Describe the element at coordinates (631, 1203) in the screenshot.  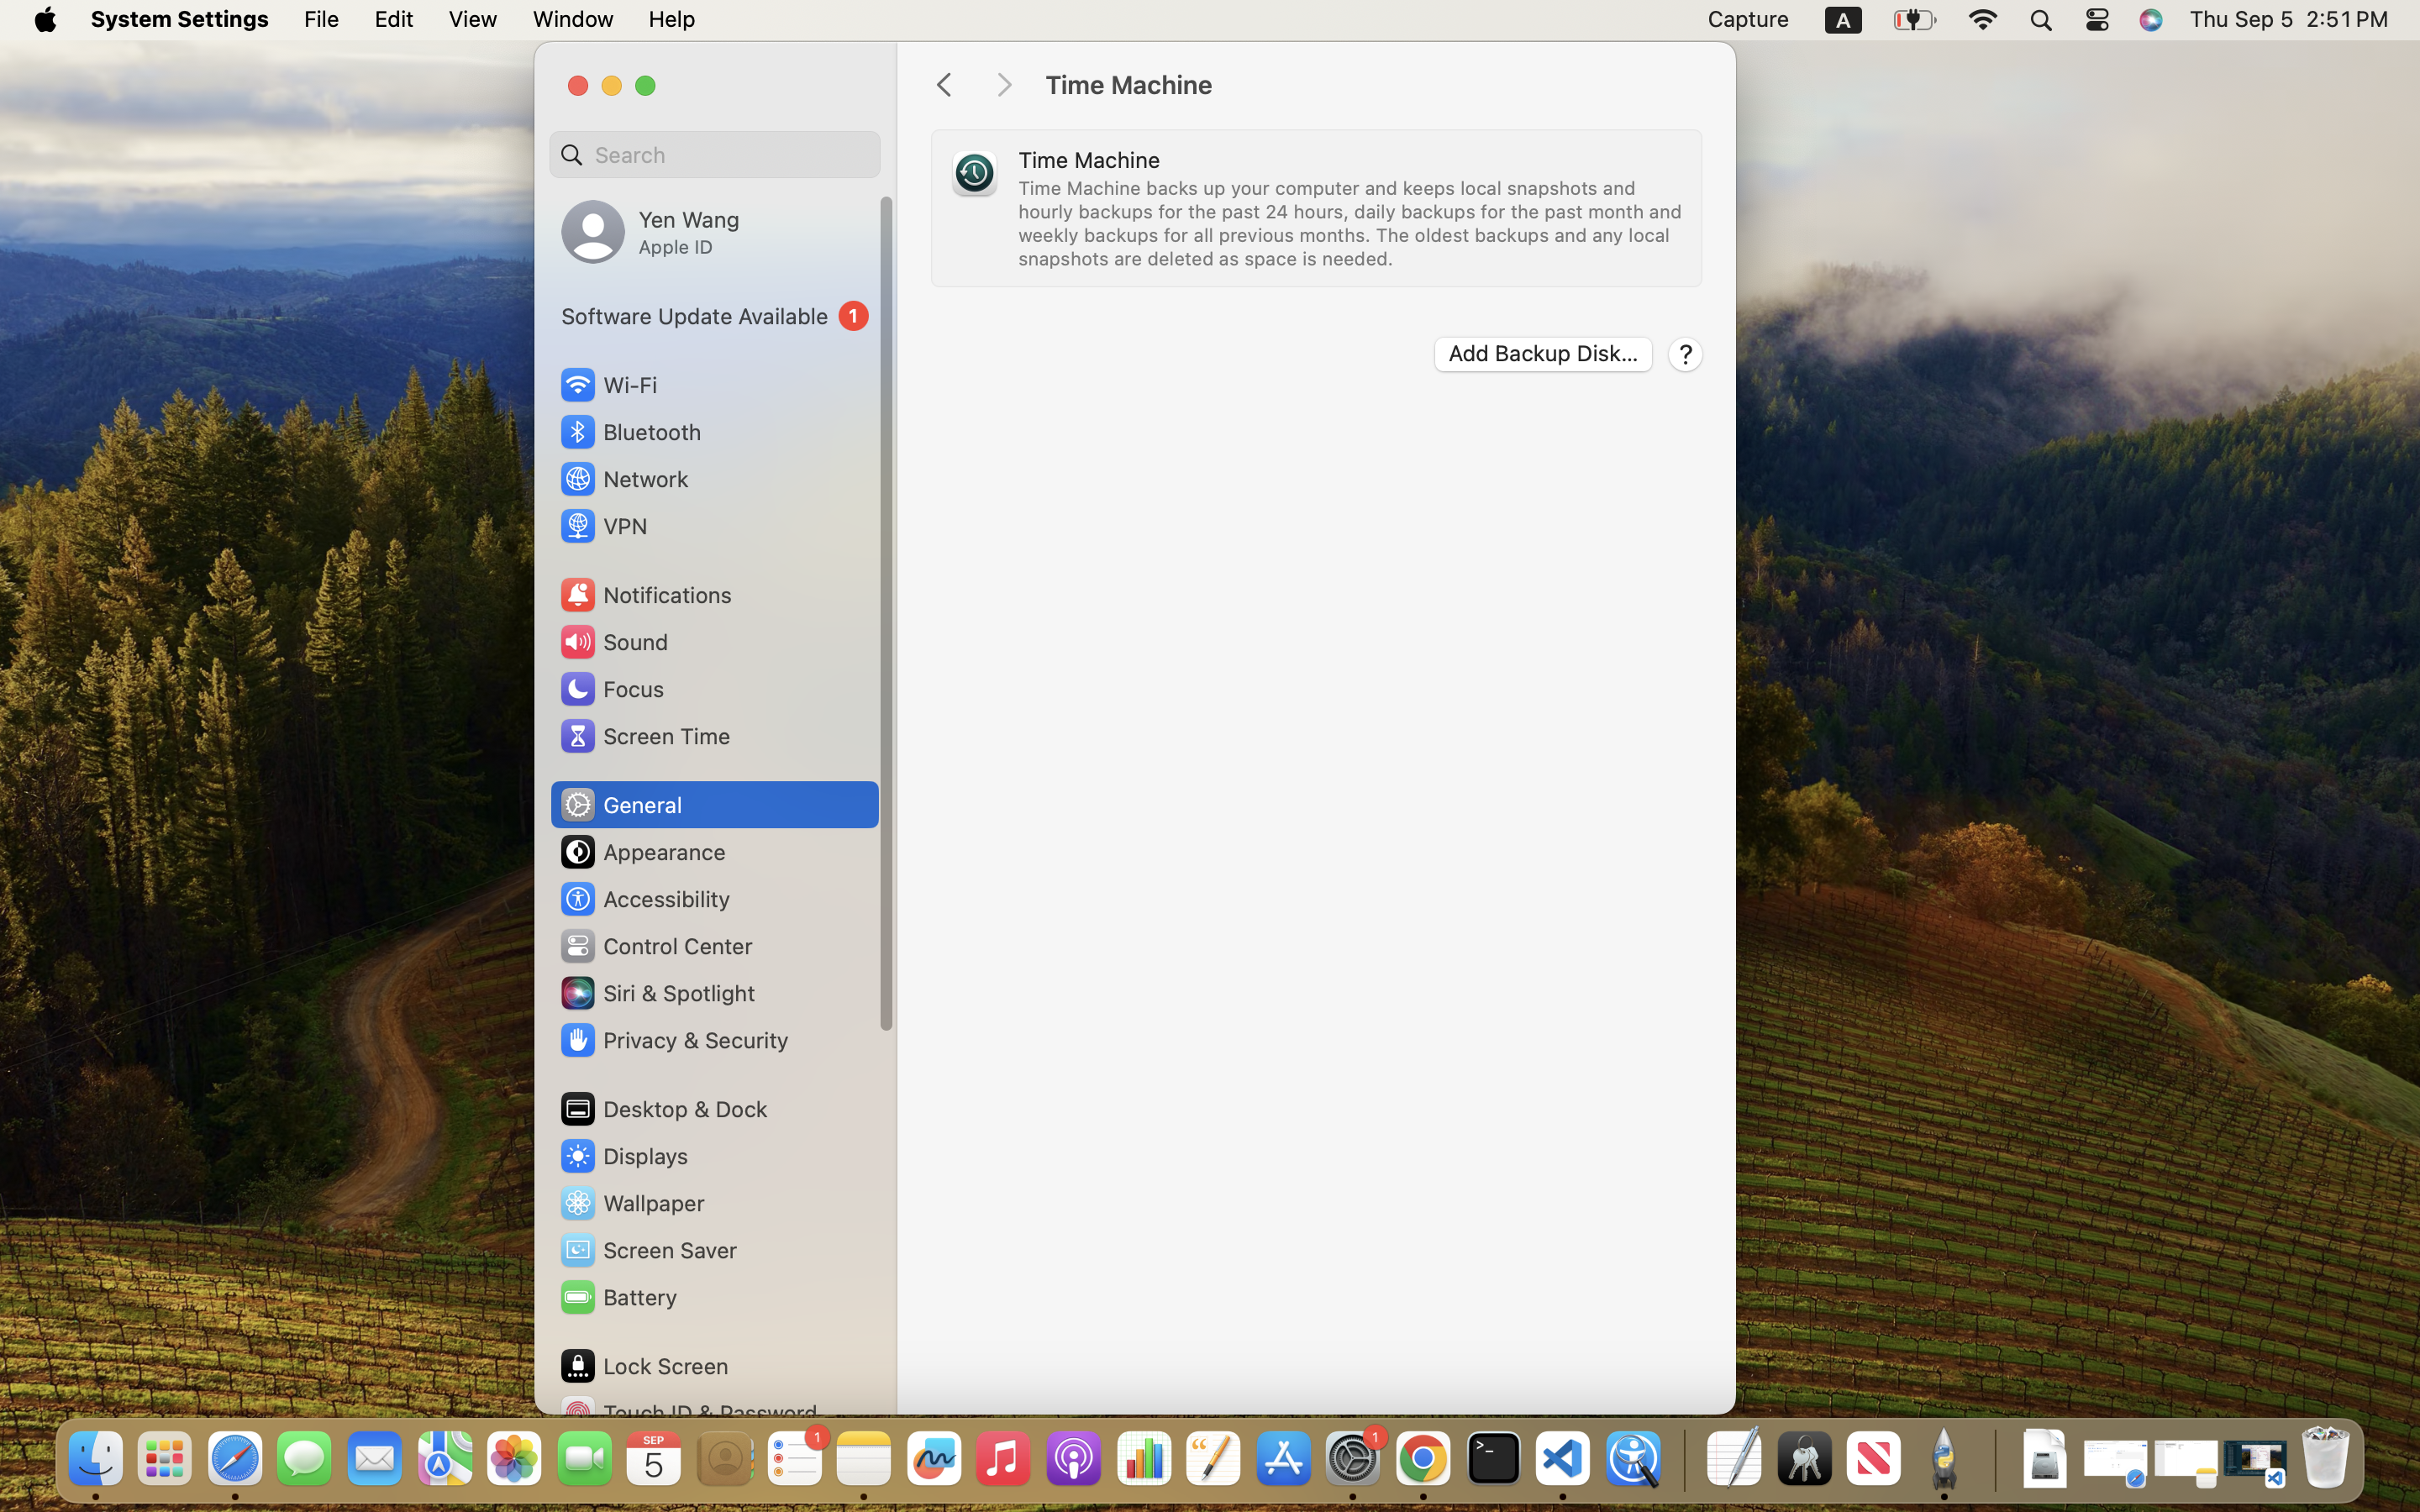
I see `Wallpaper` at that location.